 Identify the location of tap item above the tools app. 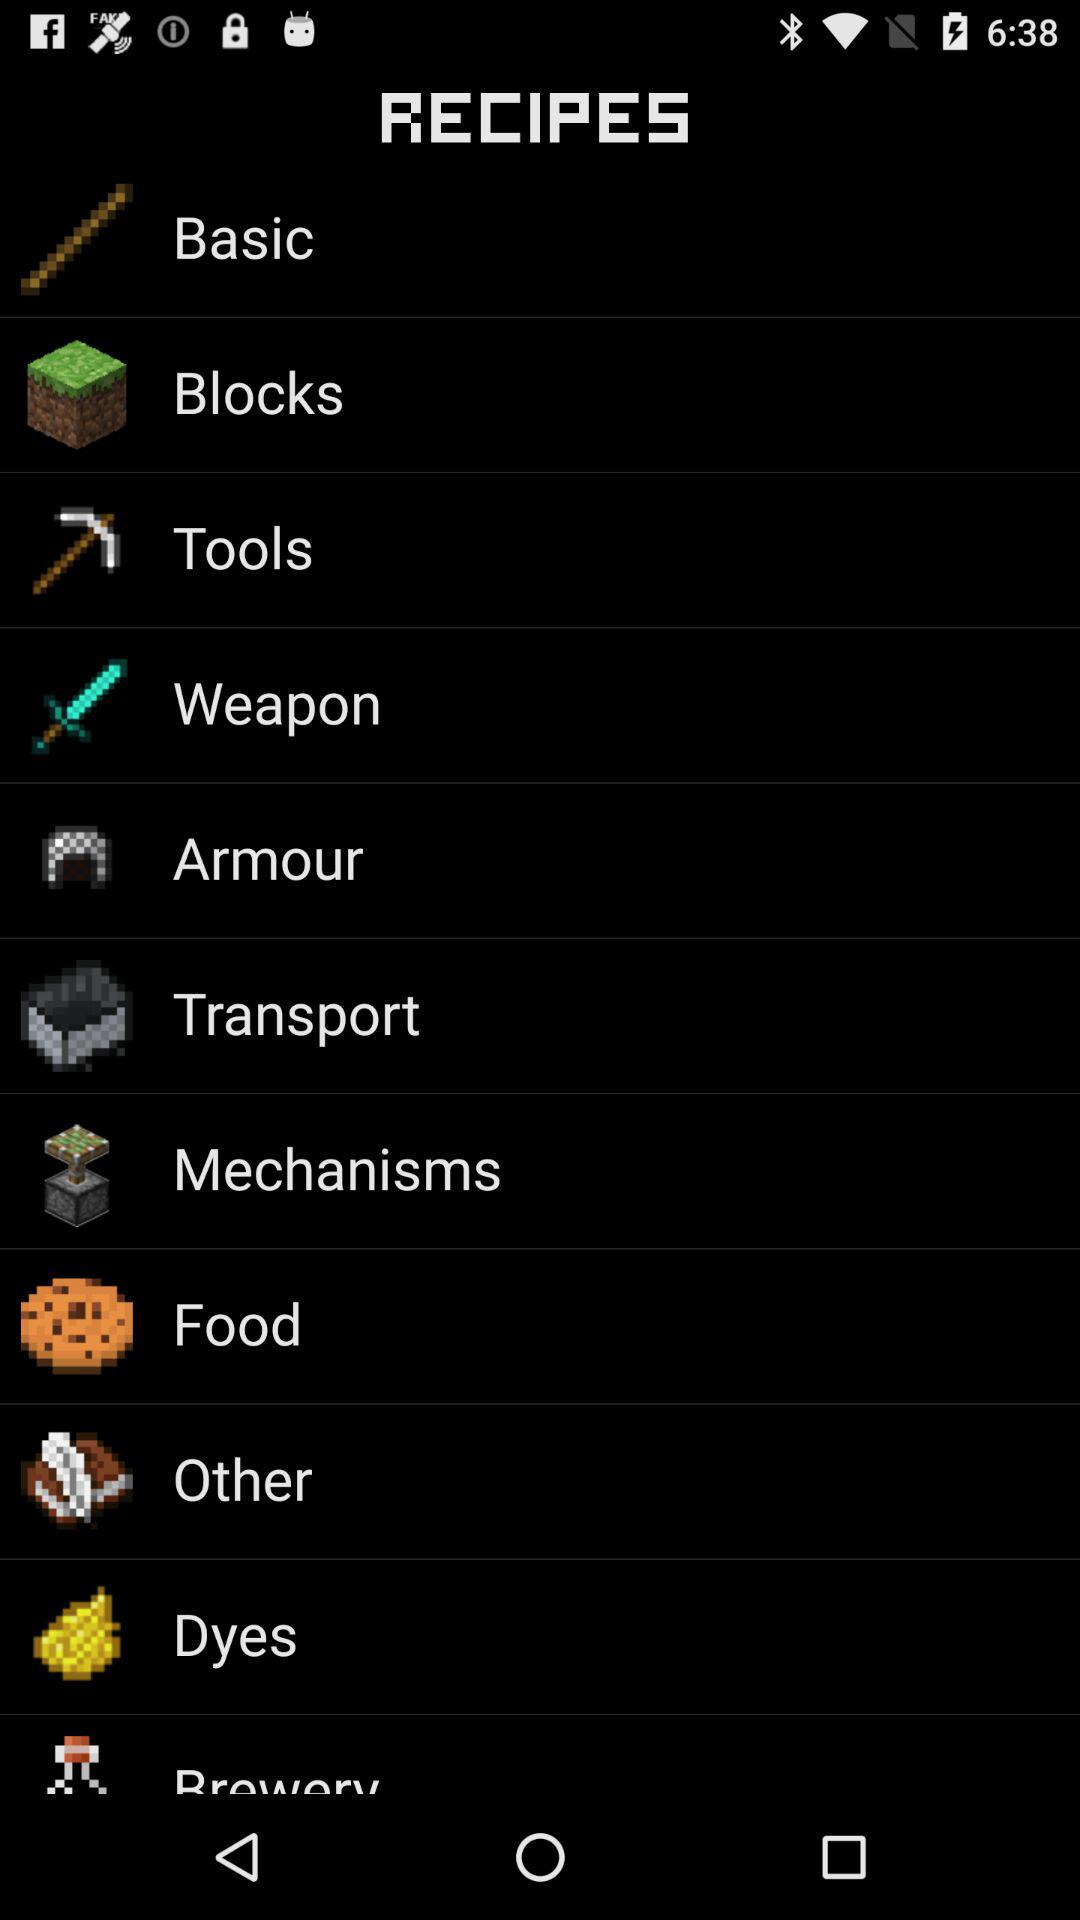
(258, 390).